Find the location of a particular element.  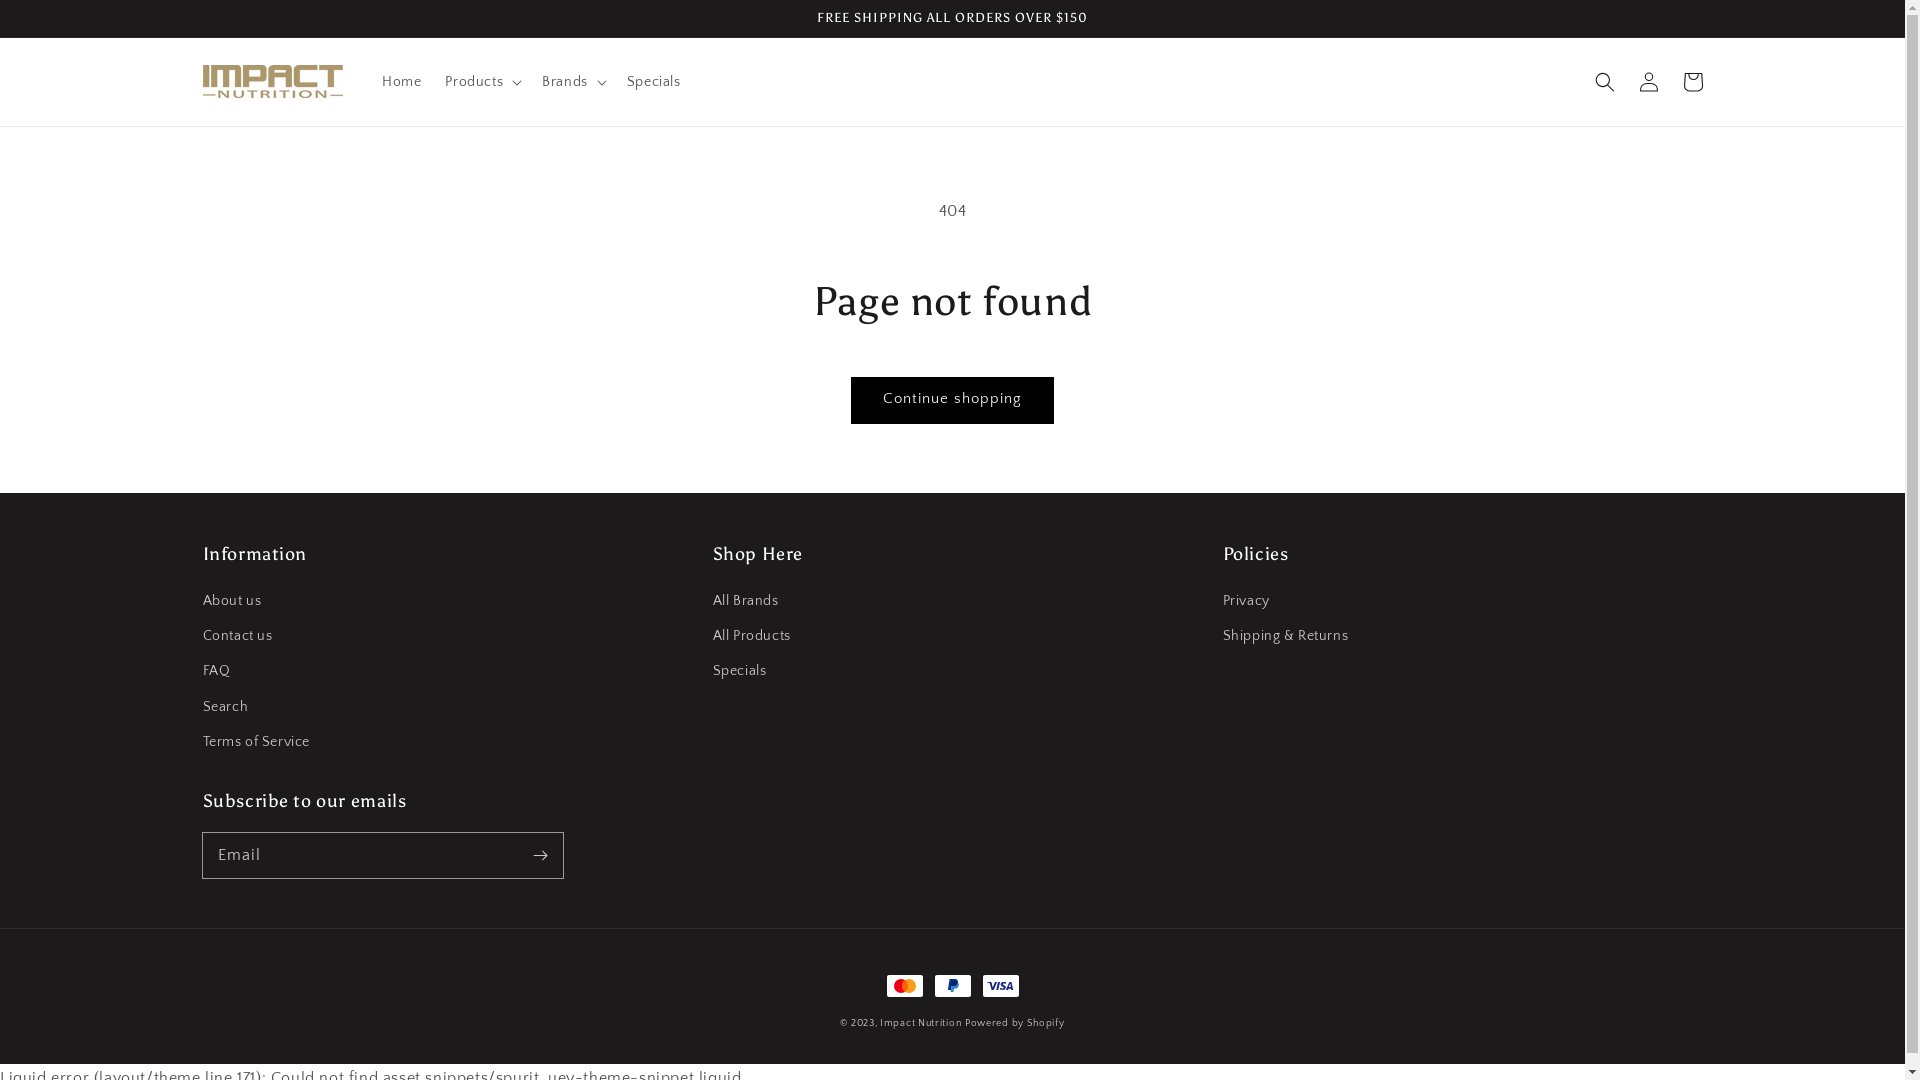

Log in is located at coordinates (1648, 82).